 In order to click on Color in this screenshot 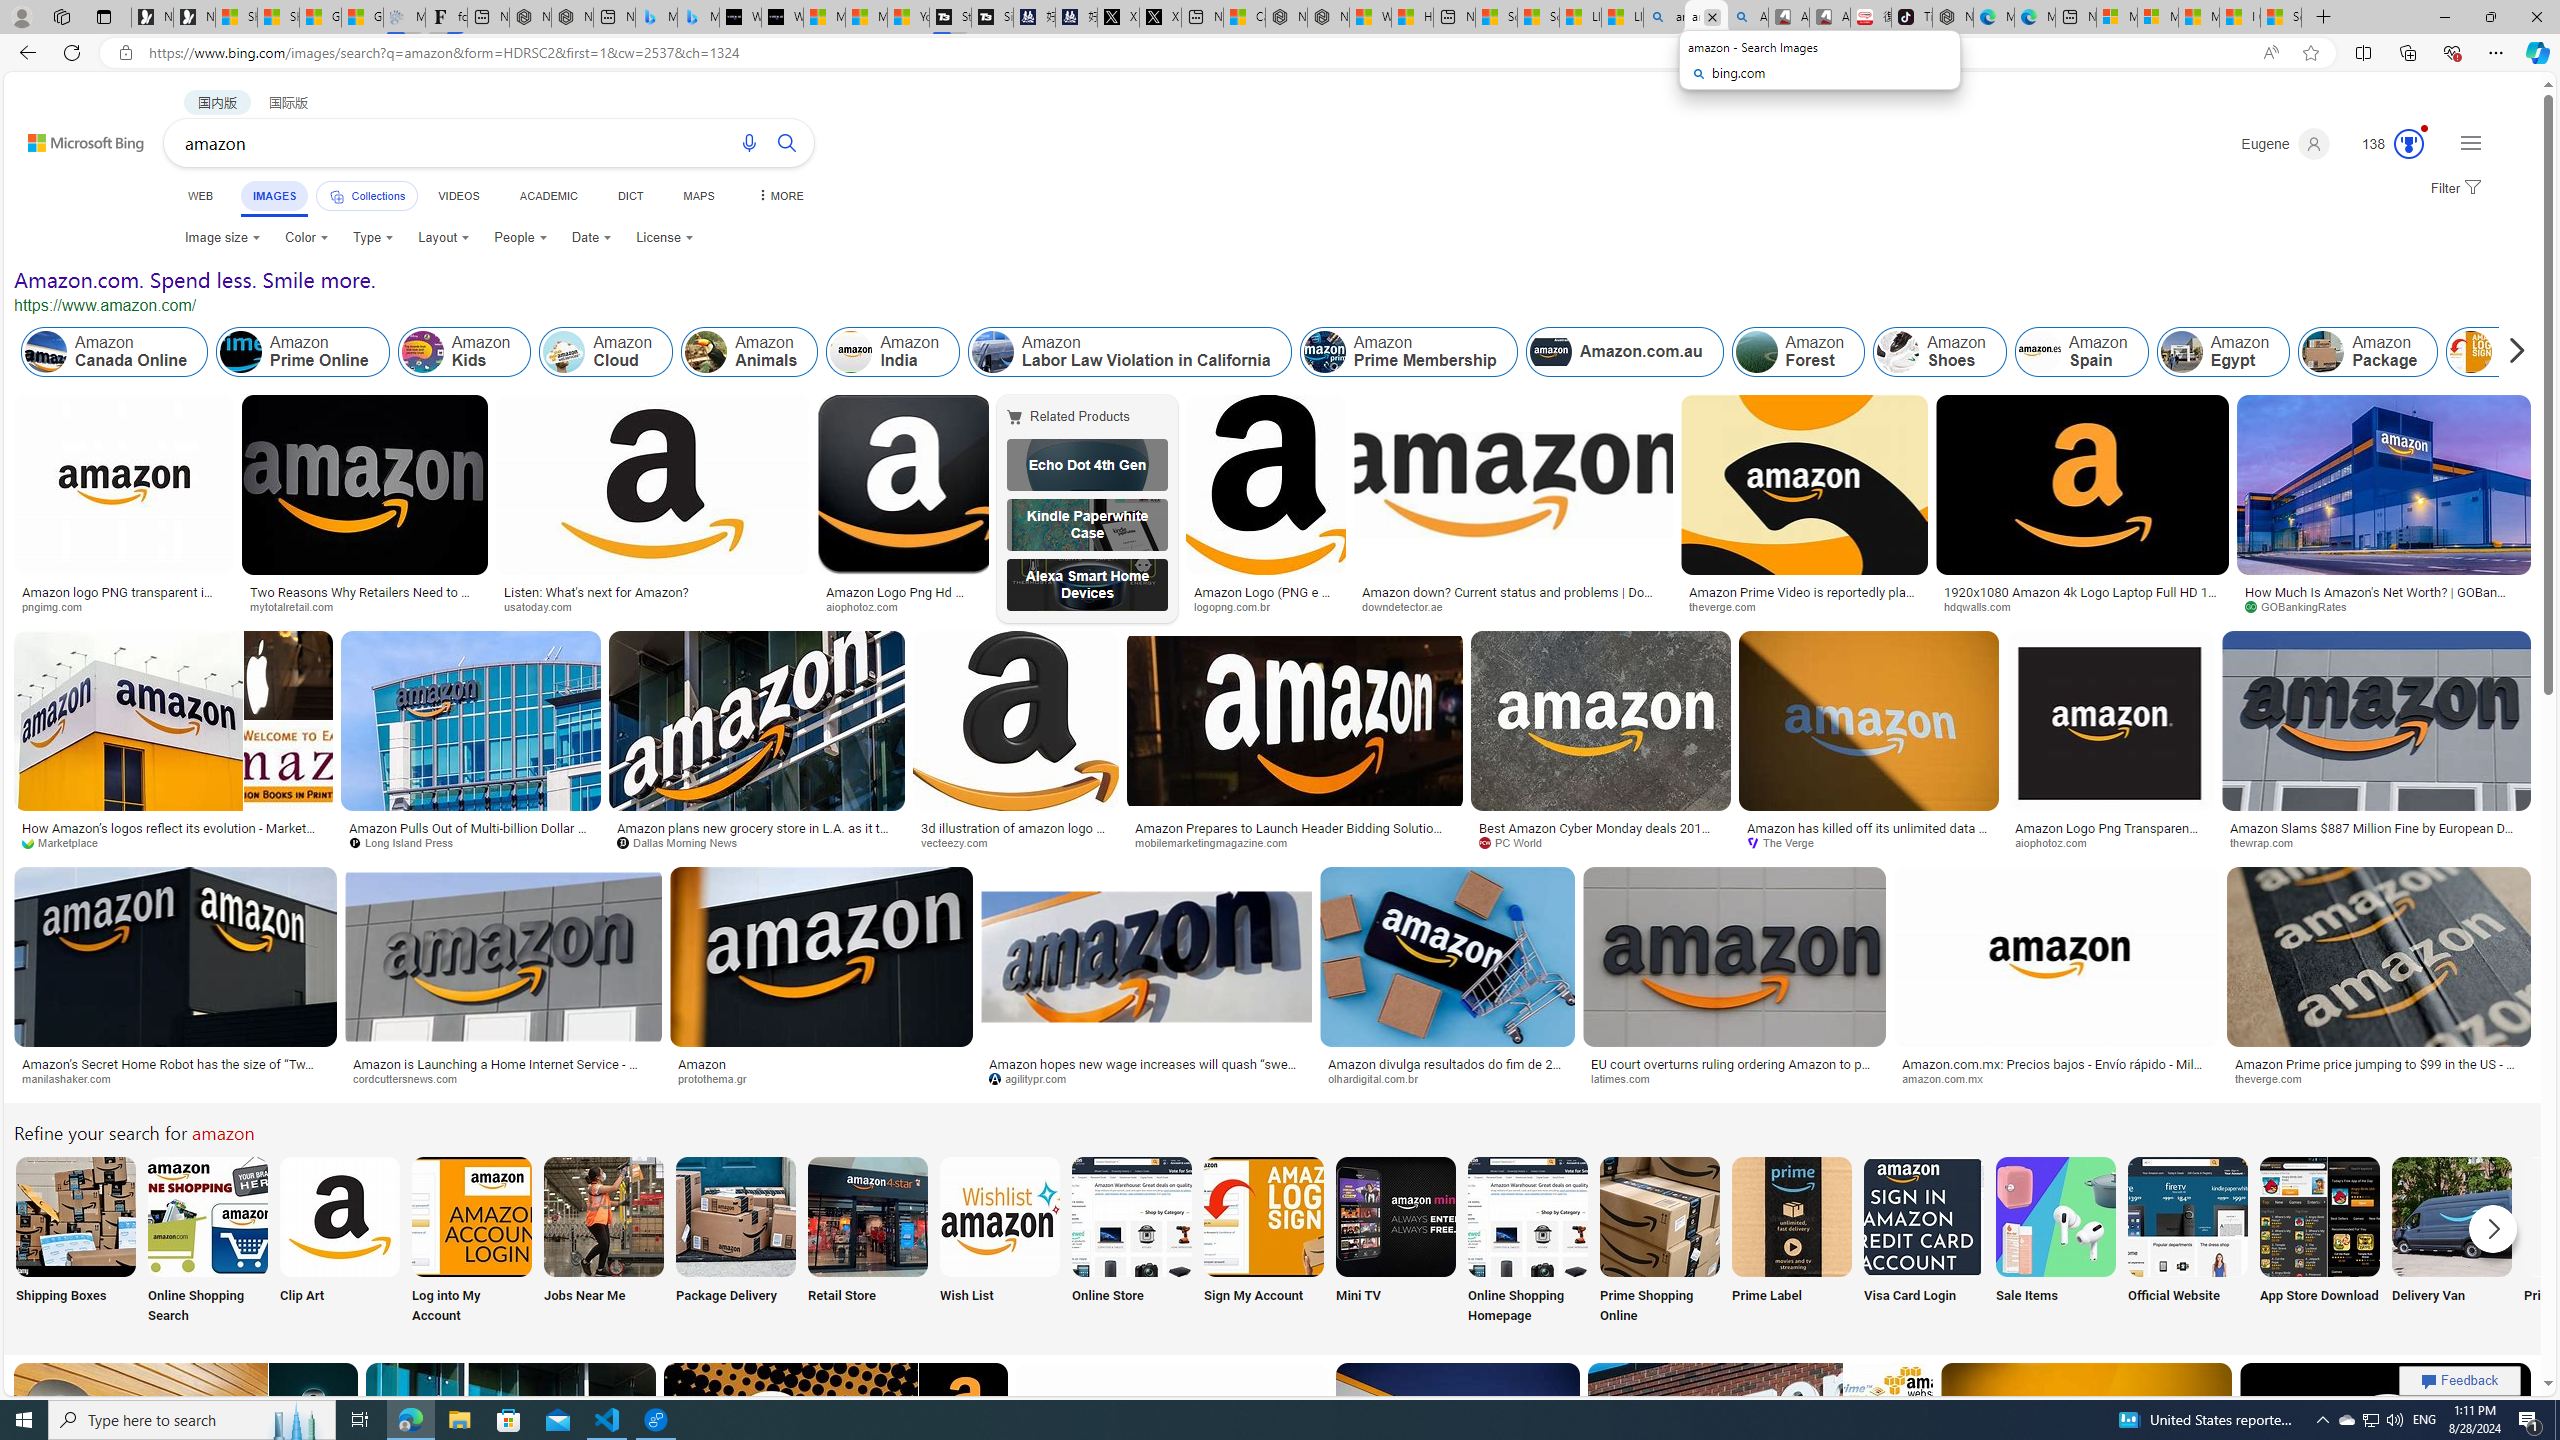, I will do `click(306, 238)`.